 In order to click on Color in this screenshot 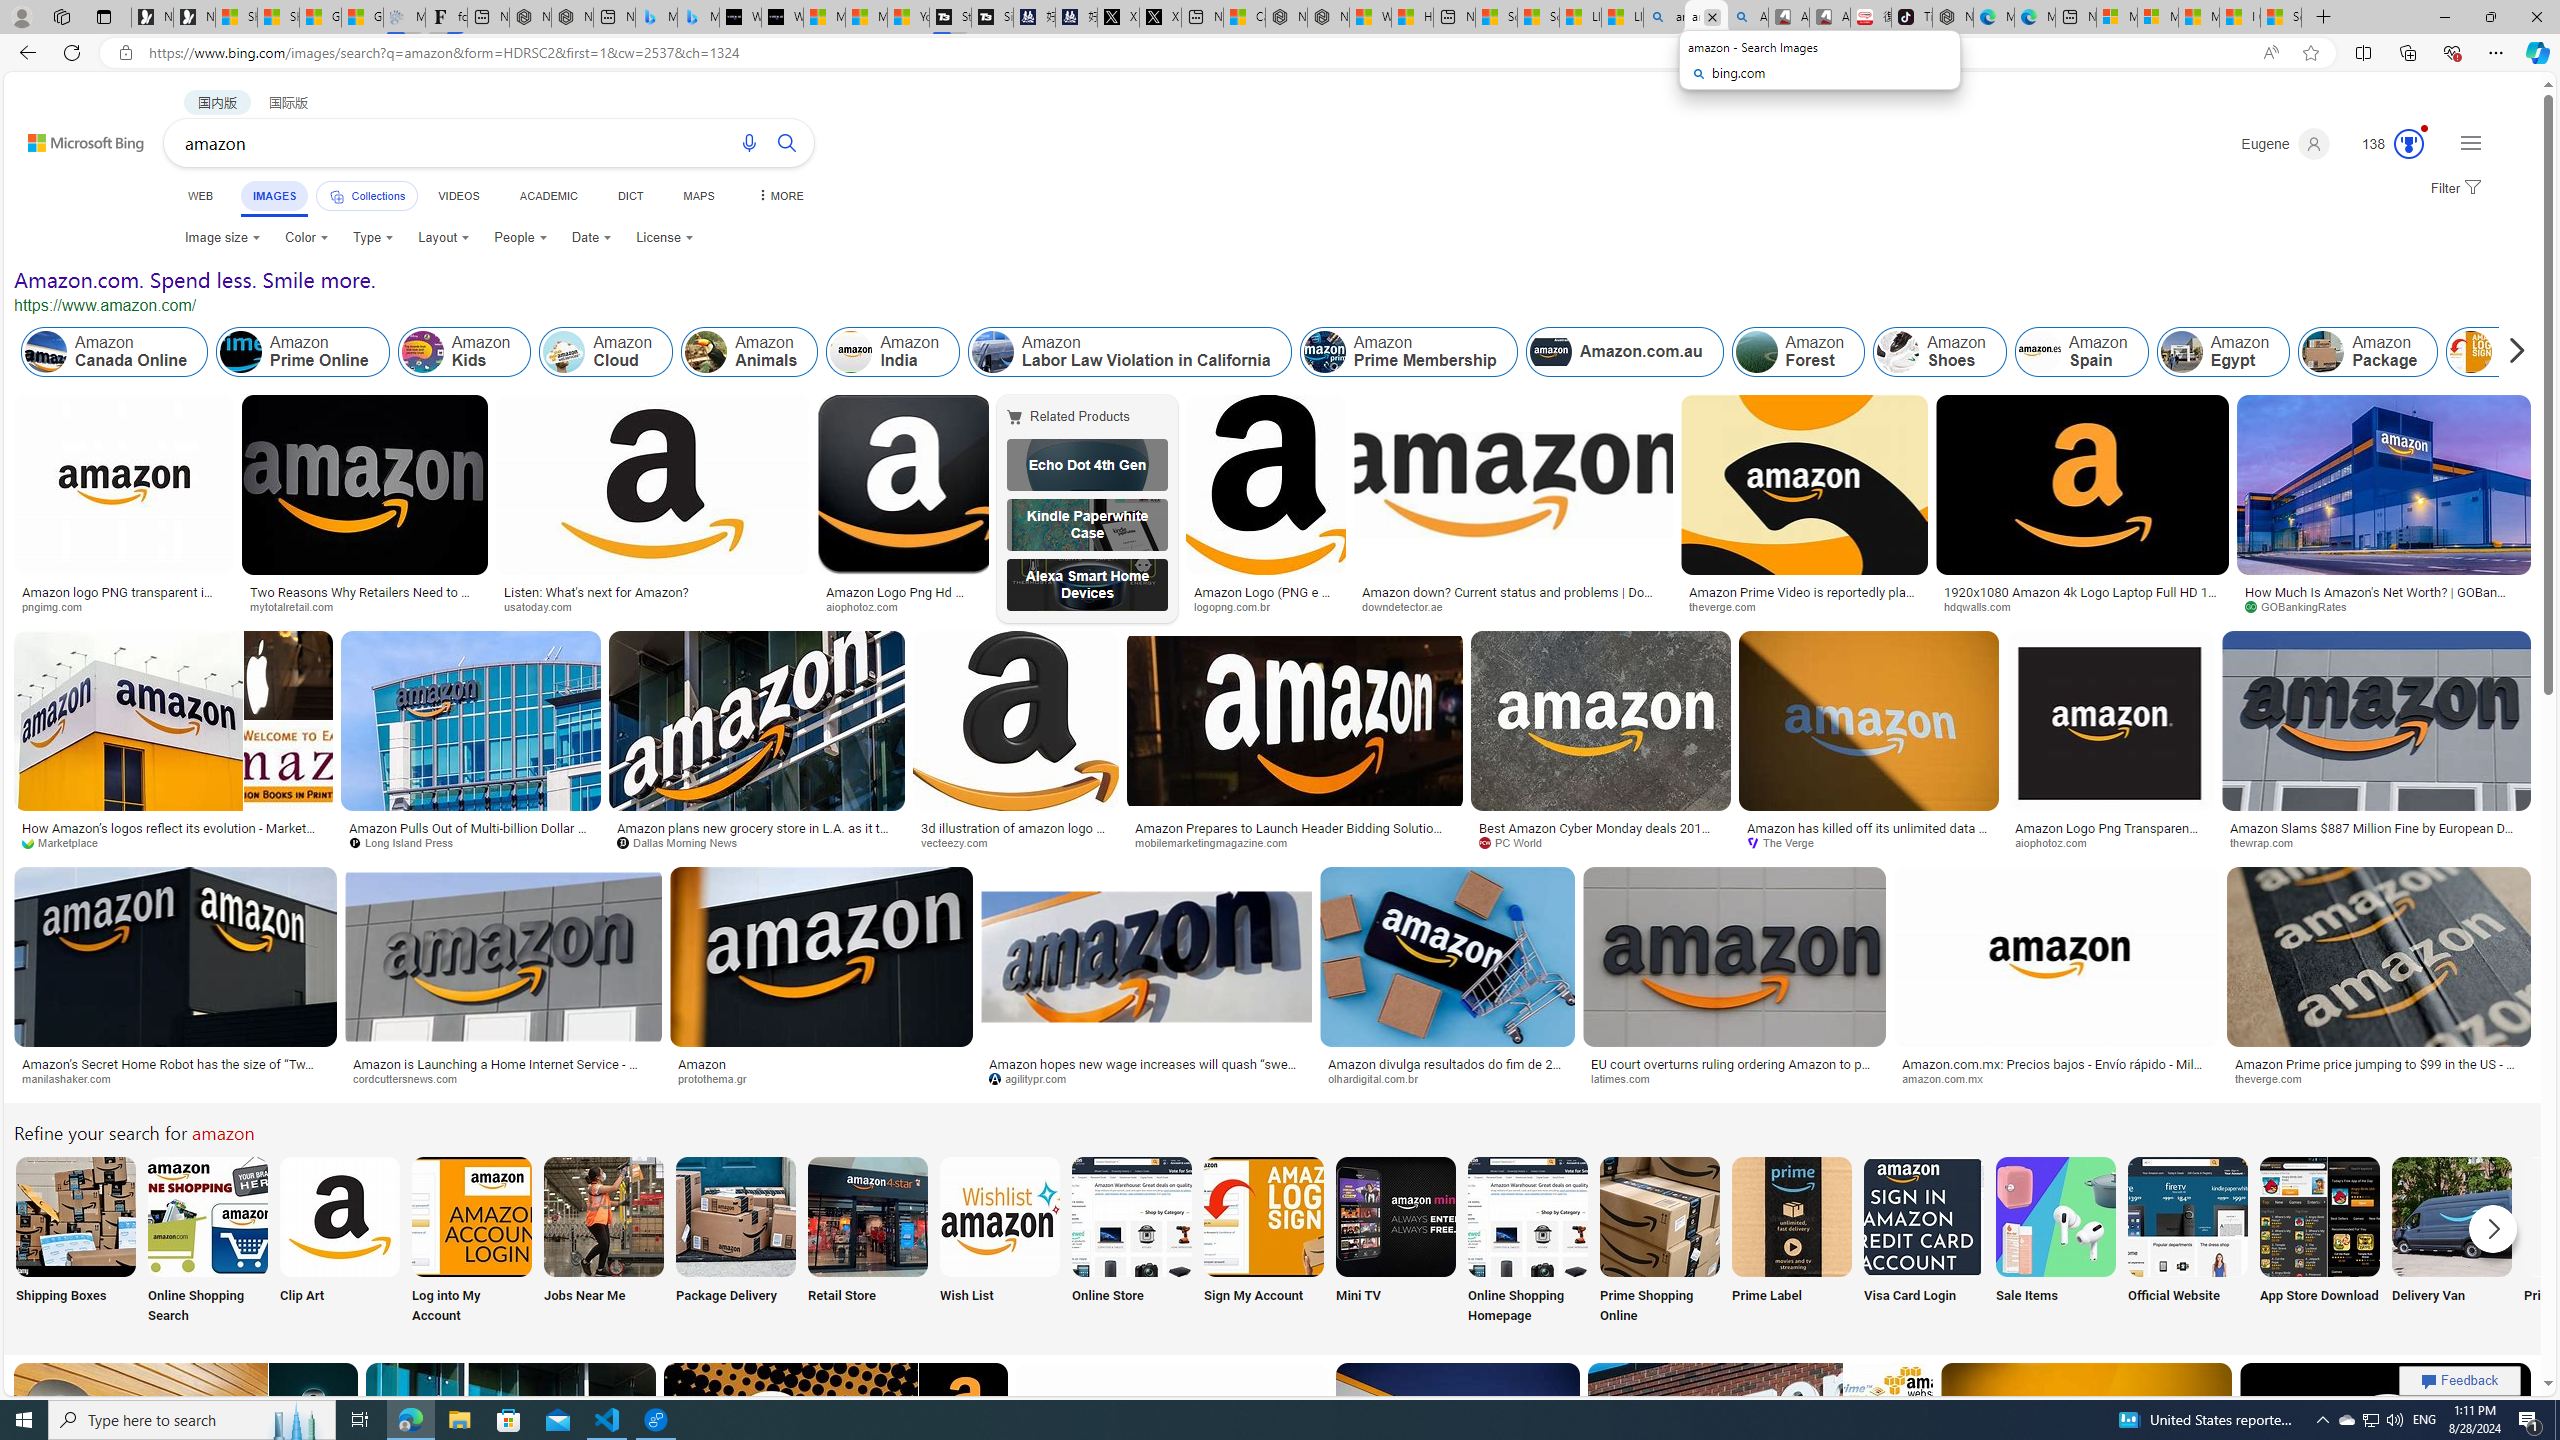, I will do `click(306, 238)`.